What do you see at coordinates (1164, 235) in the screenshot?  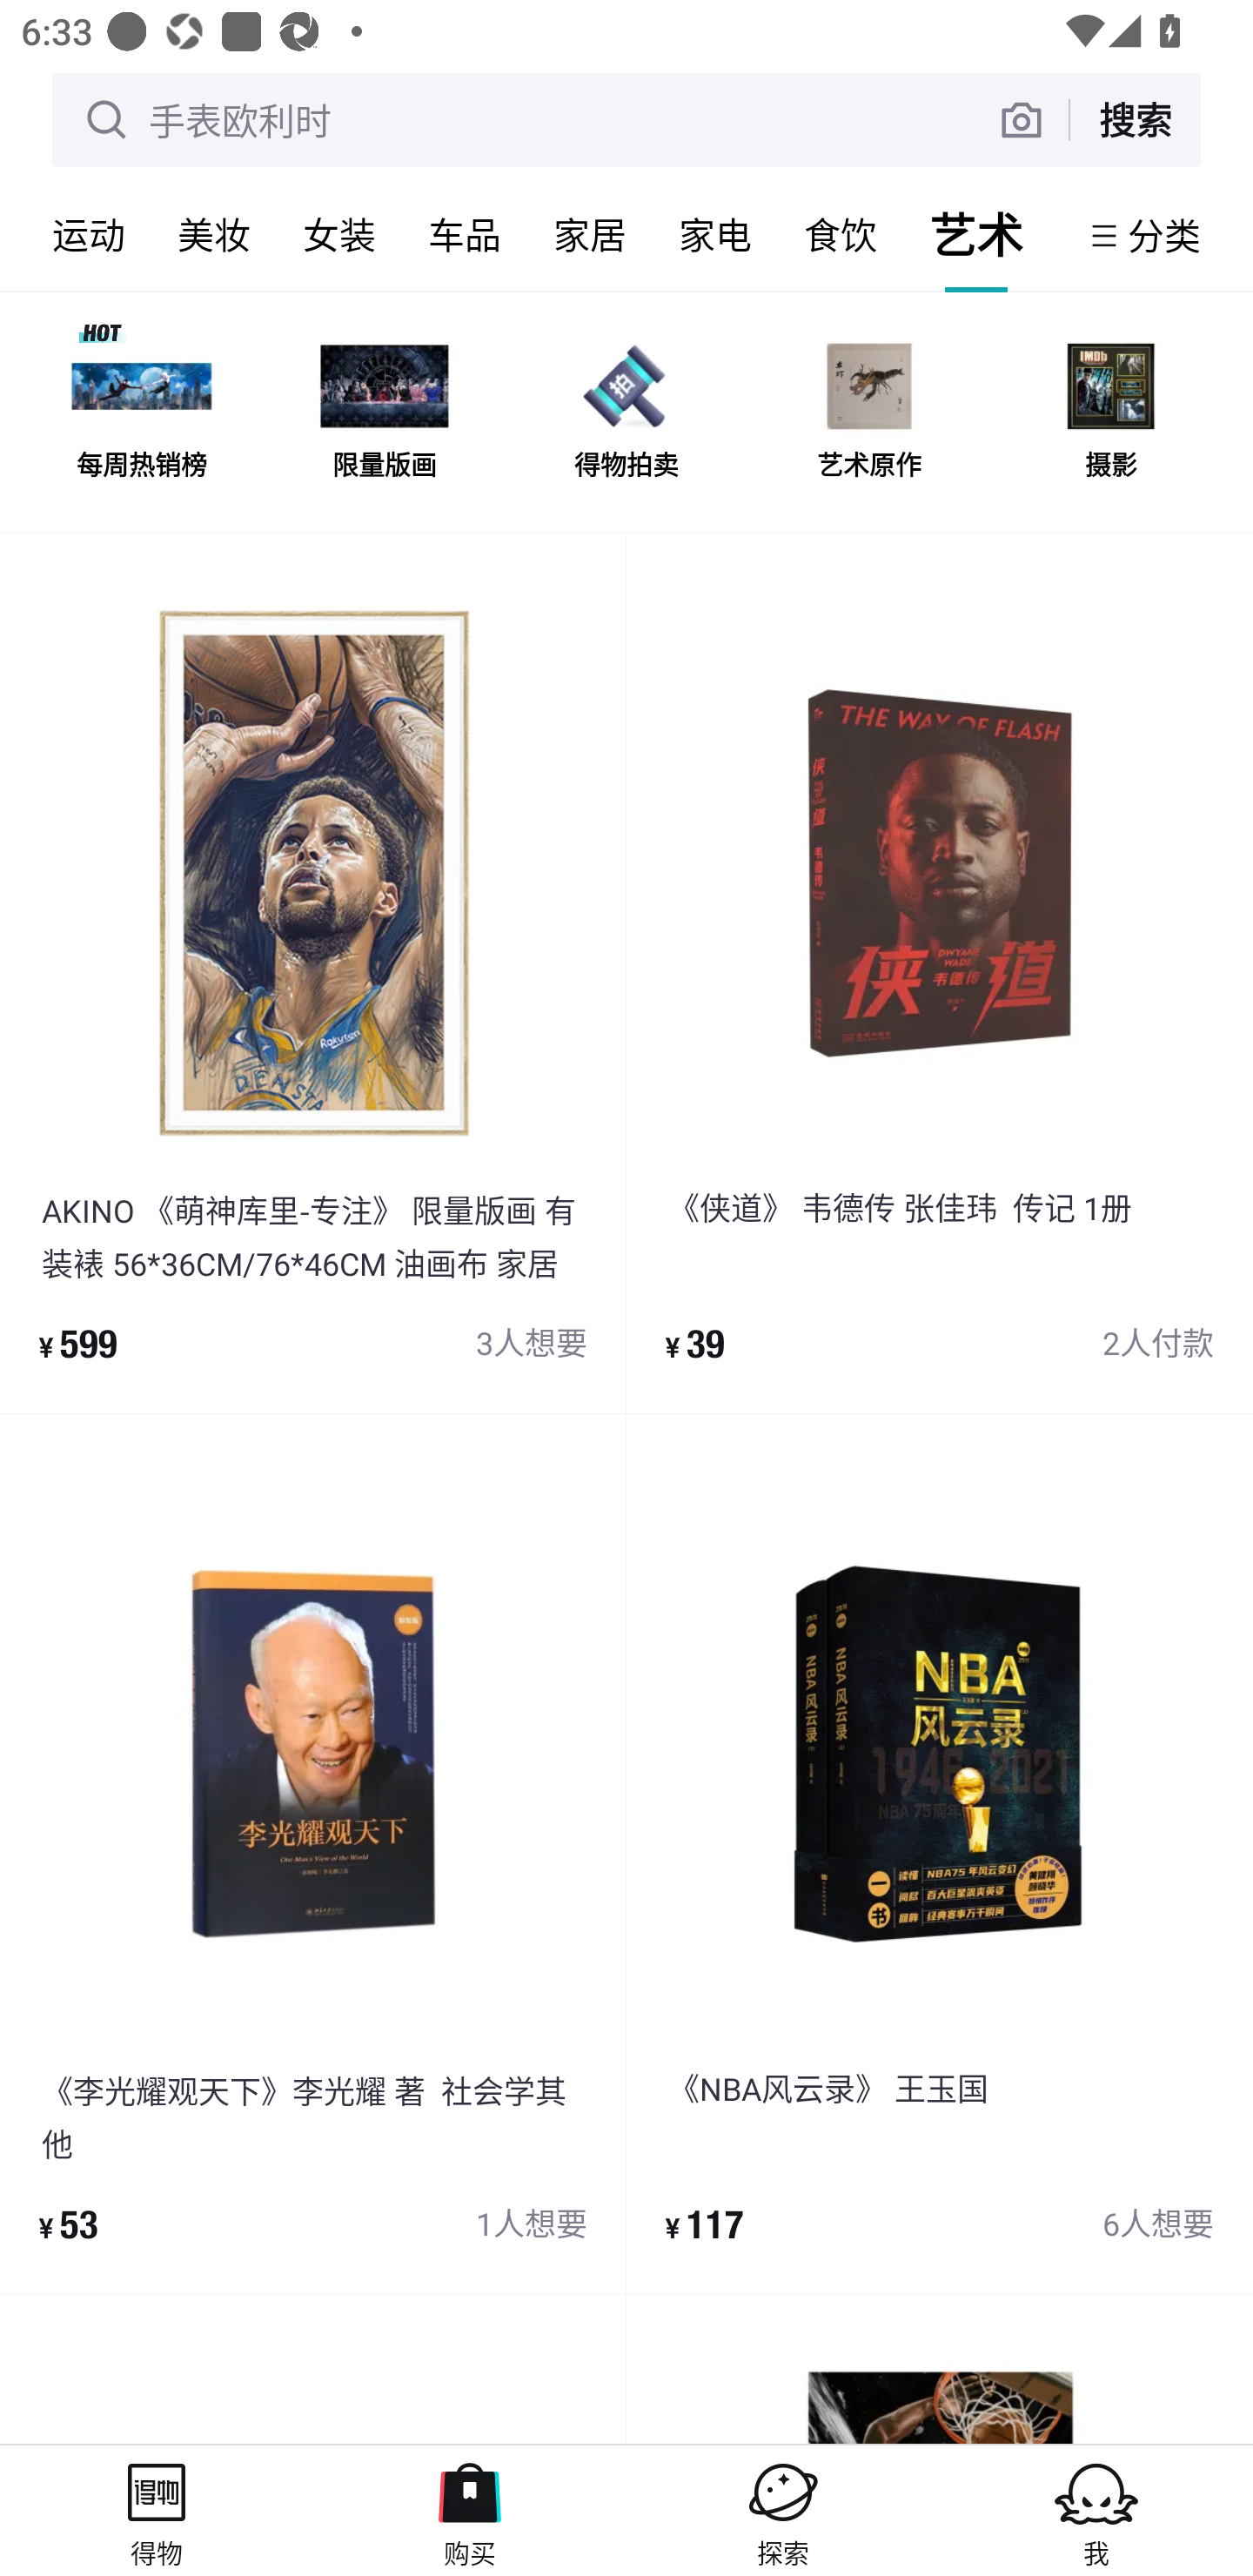 I see `分类` at bounding box center [1164, 235].